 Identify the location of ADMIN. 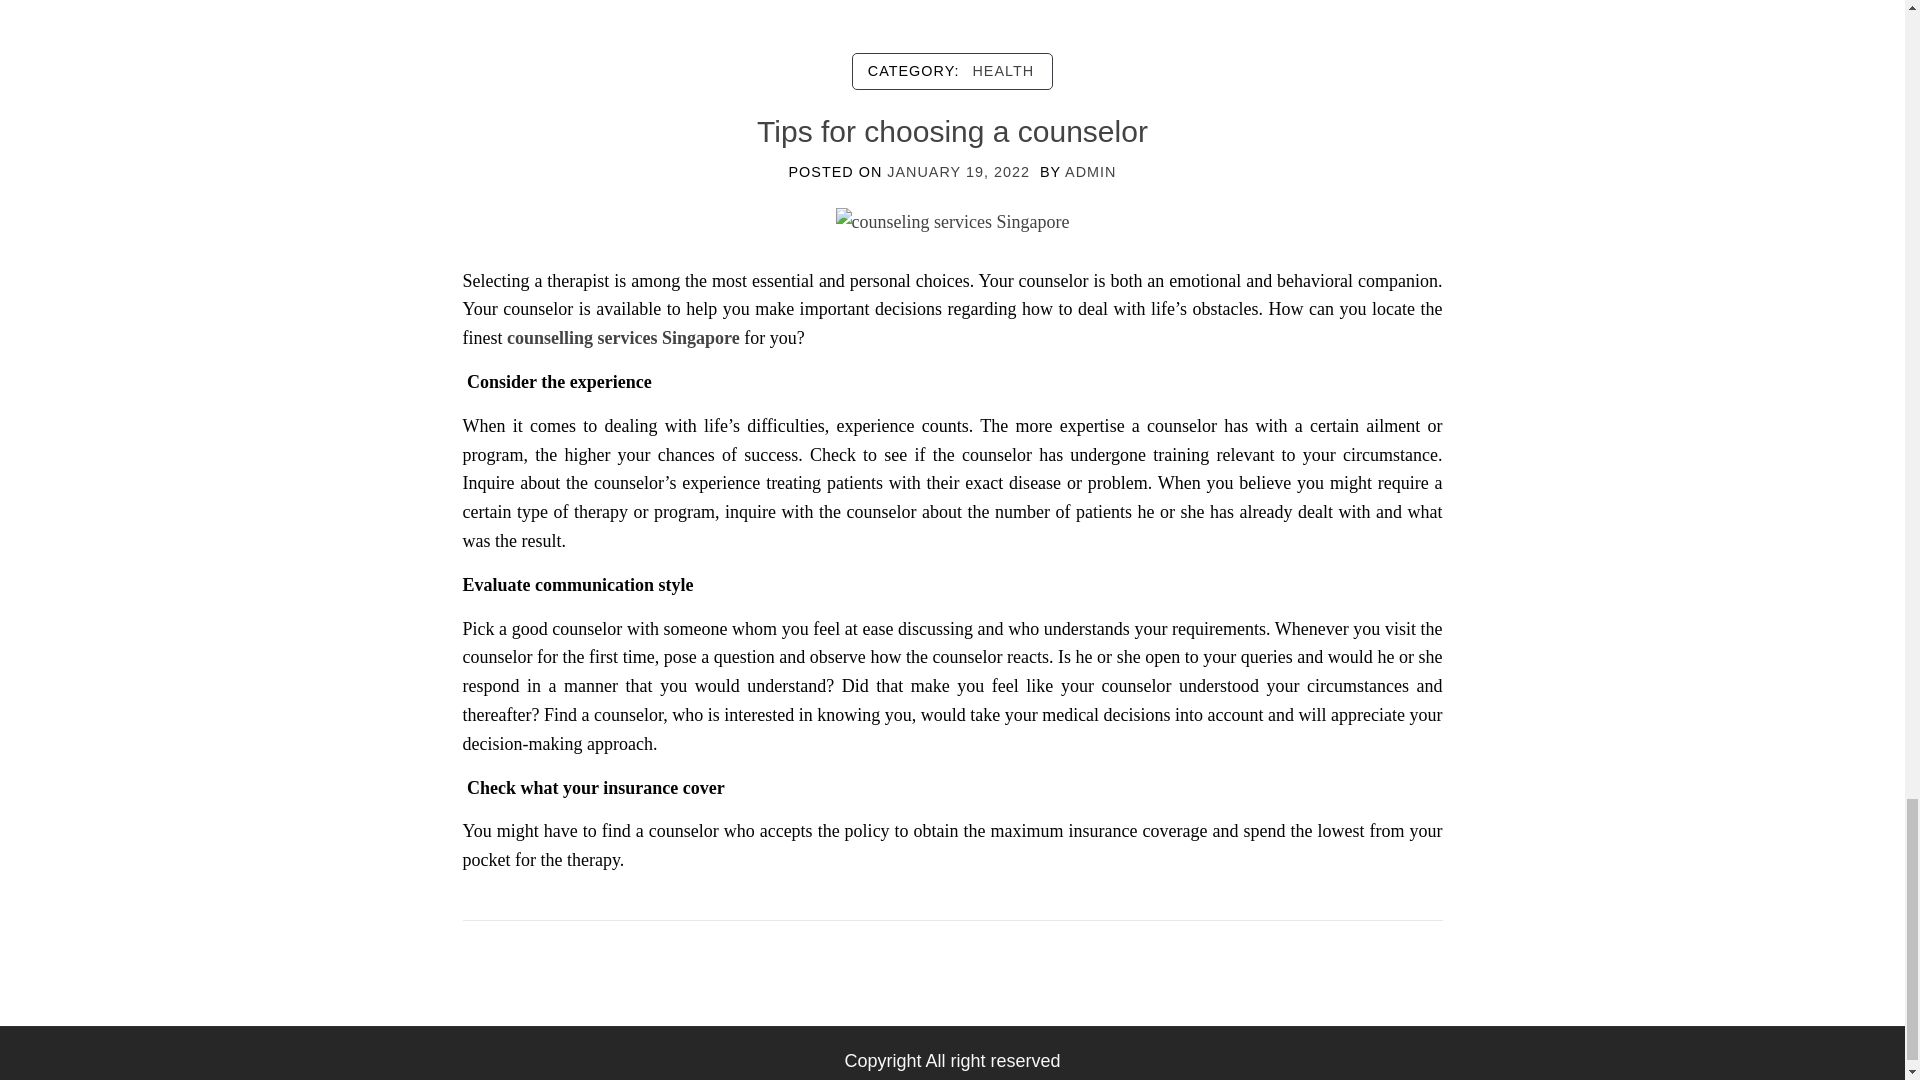
(1090, 172).